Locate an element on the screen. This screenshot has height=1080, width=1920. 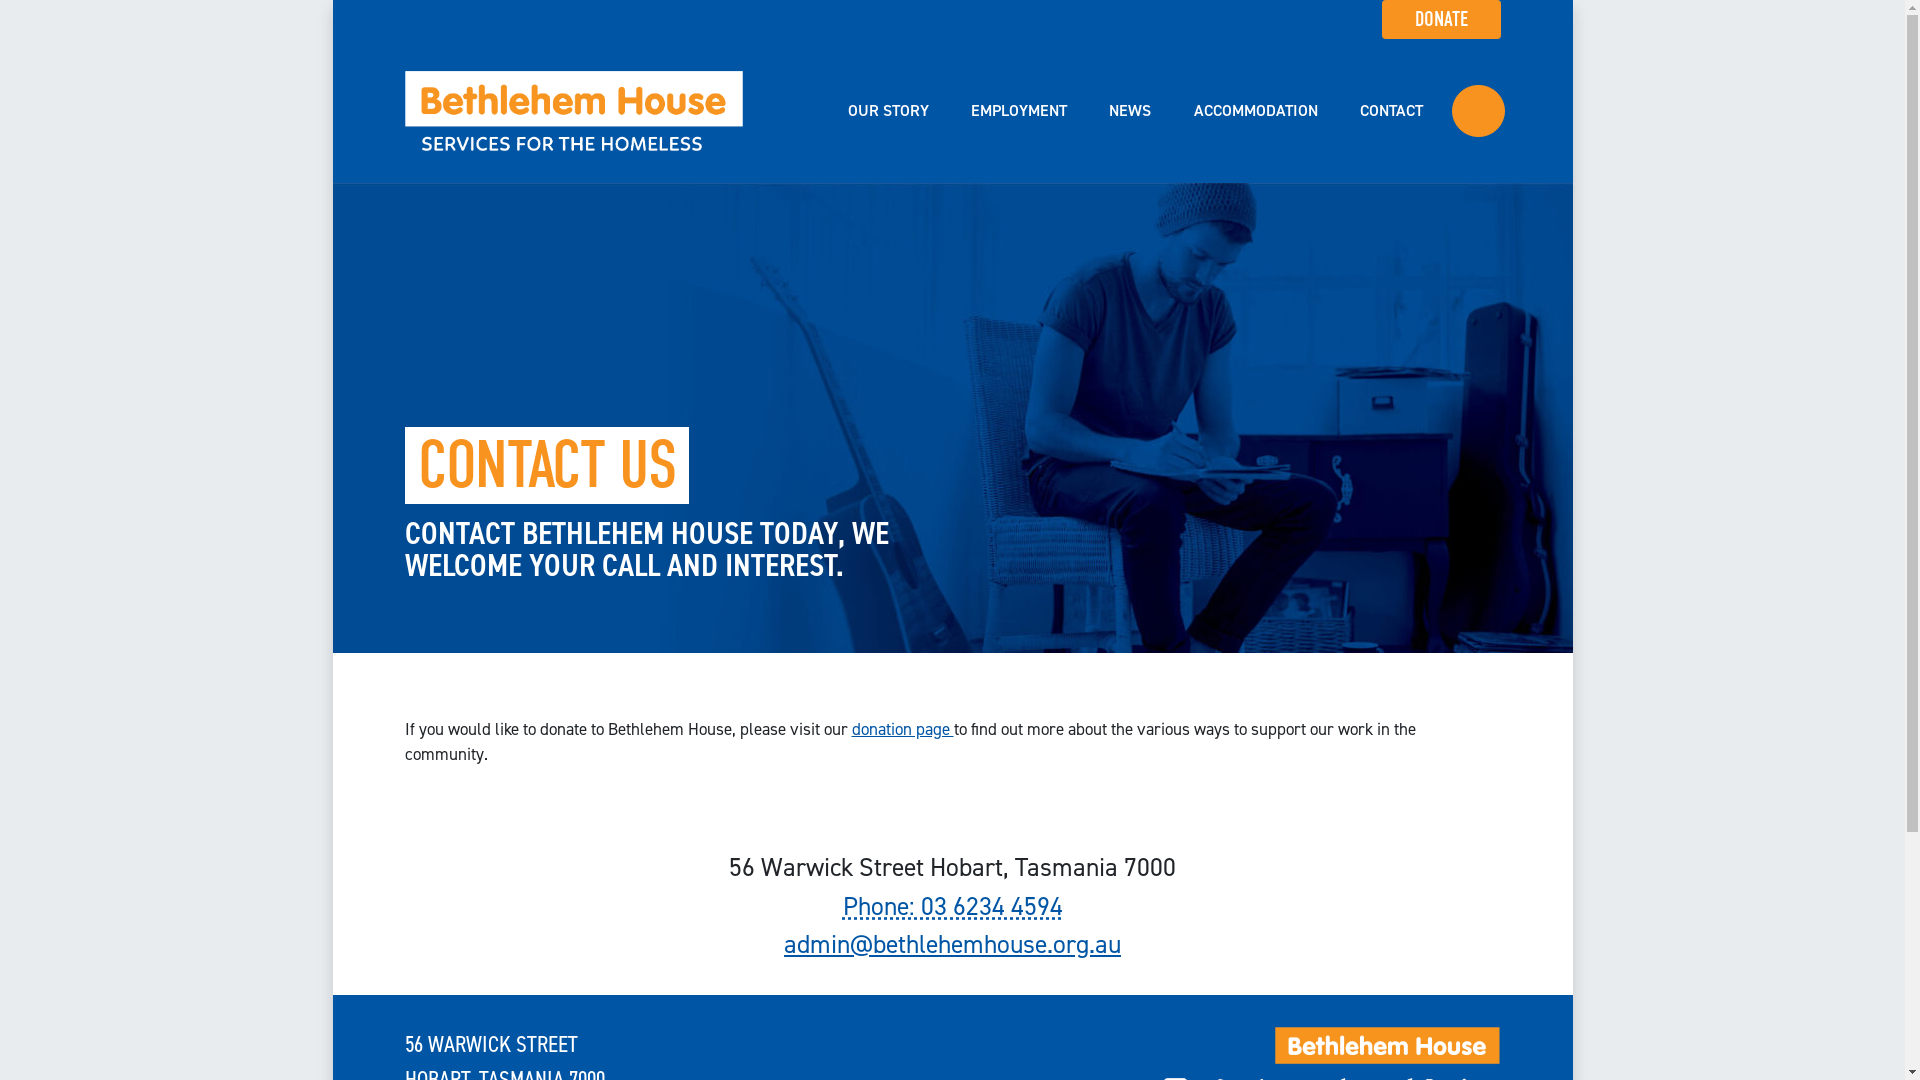
Facebook is located at coordinates (1478, 112).